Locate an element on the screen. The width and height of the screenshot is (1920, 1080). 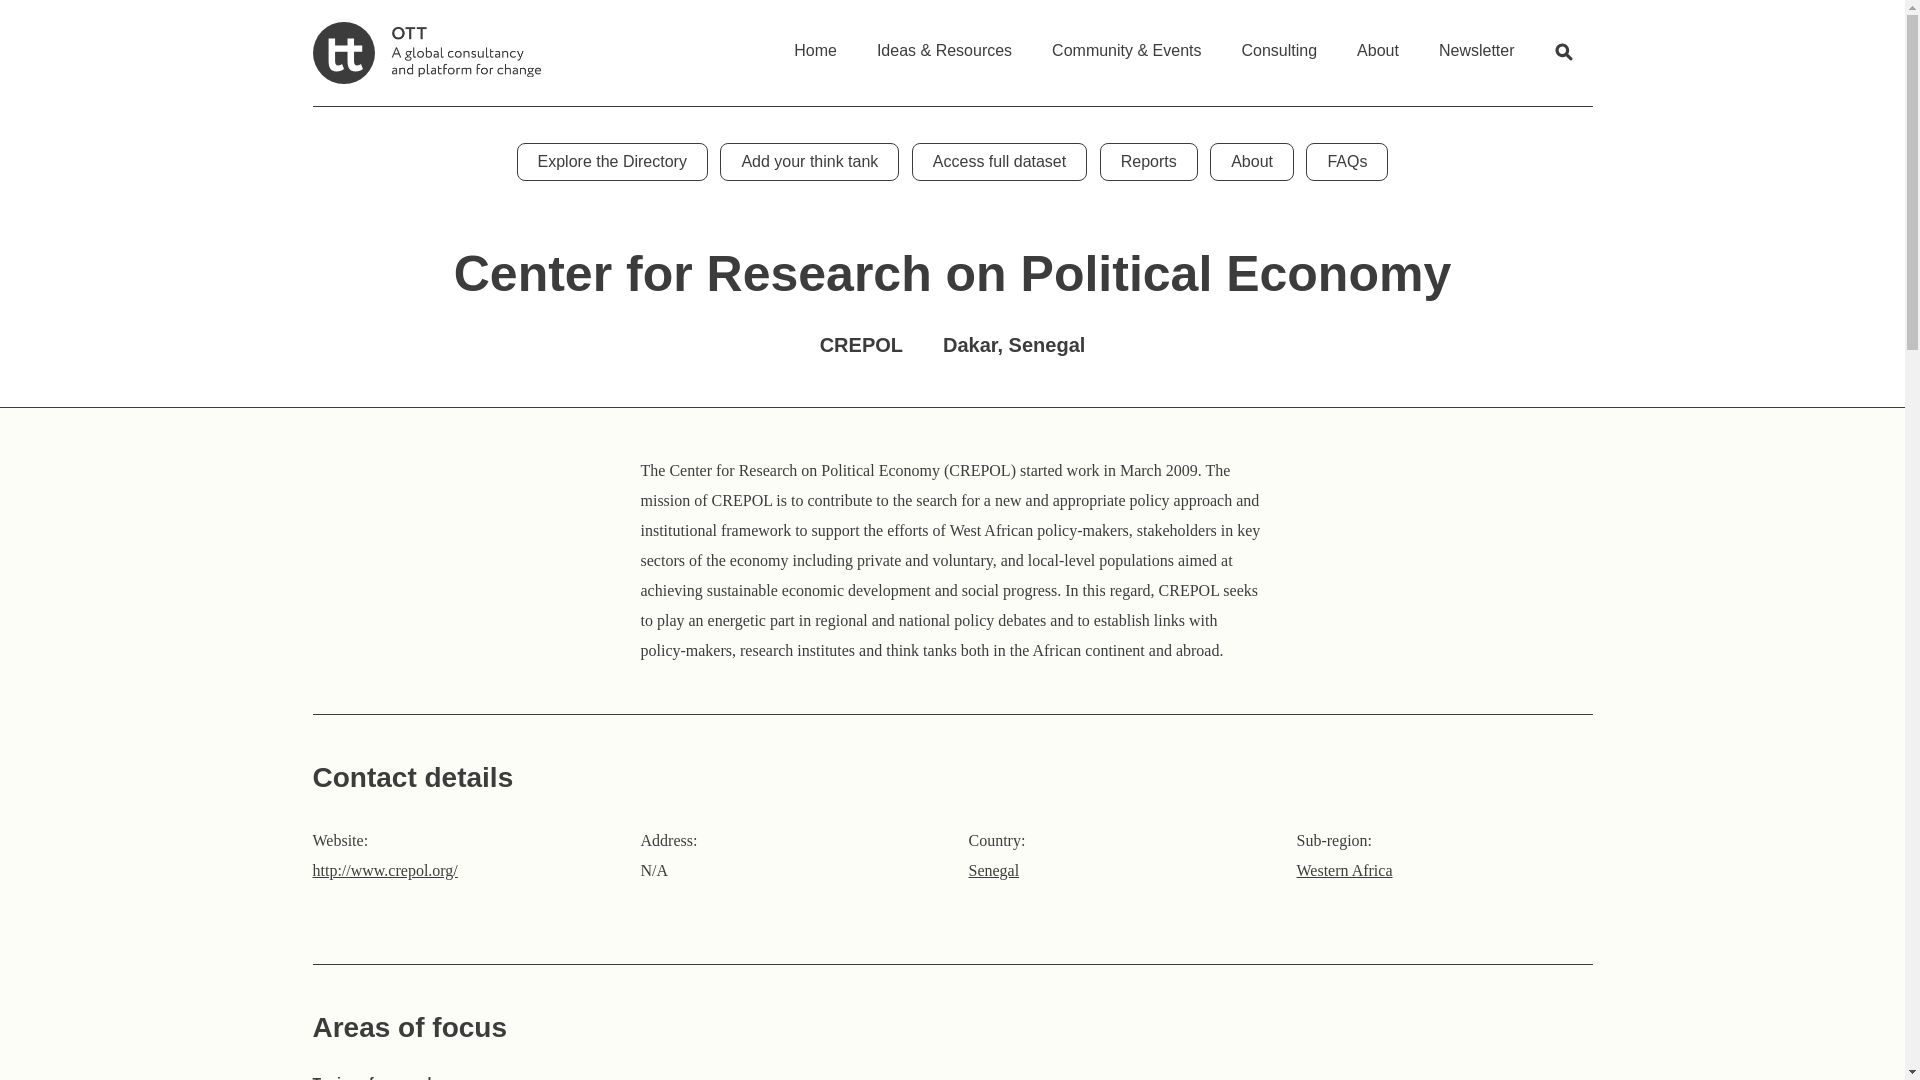
Western Africa is located at coordinates (1344, 870).